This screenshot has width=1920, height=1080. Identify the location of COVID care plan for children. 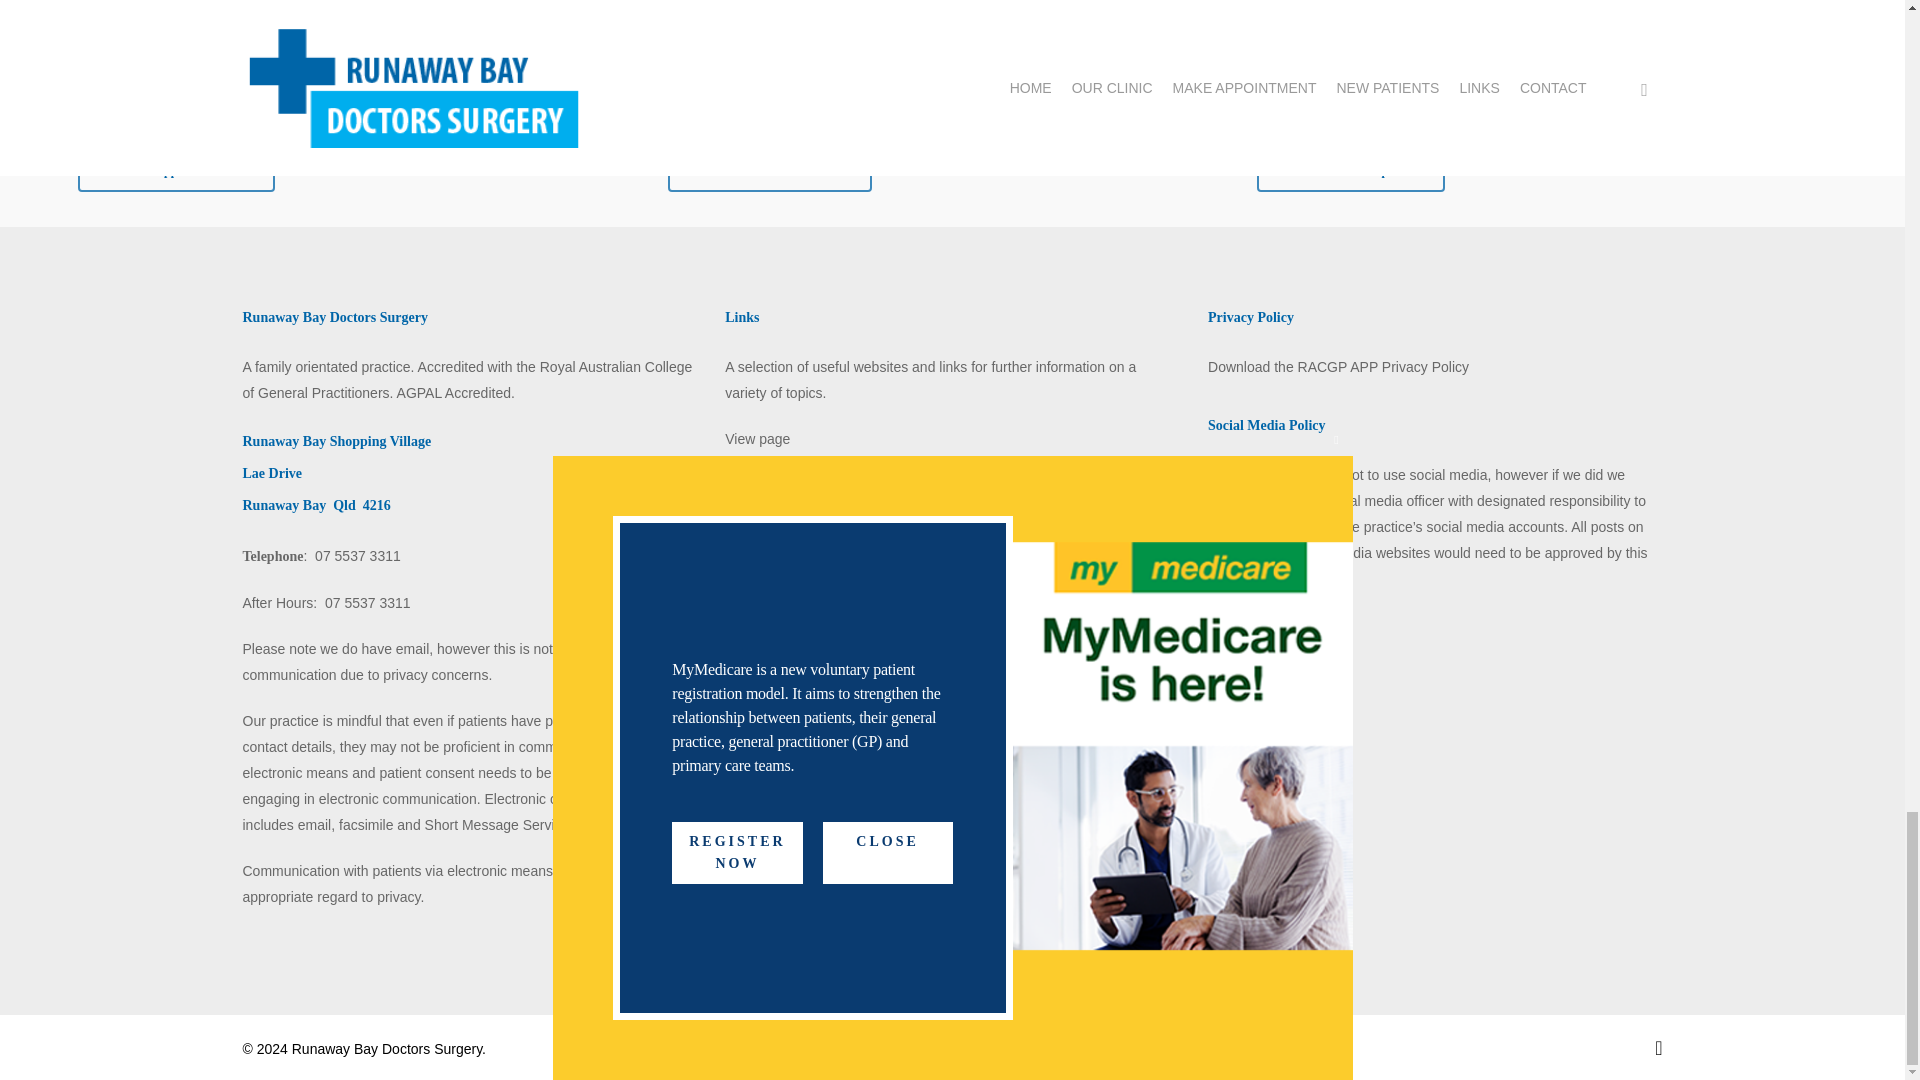
(273, 10).